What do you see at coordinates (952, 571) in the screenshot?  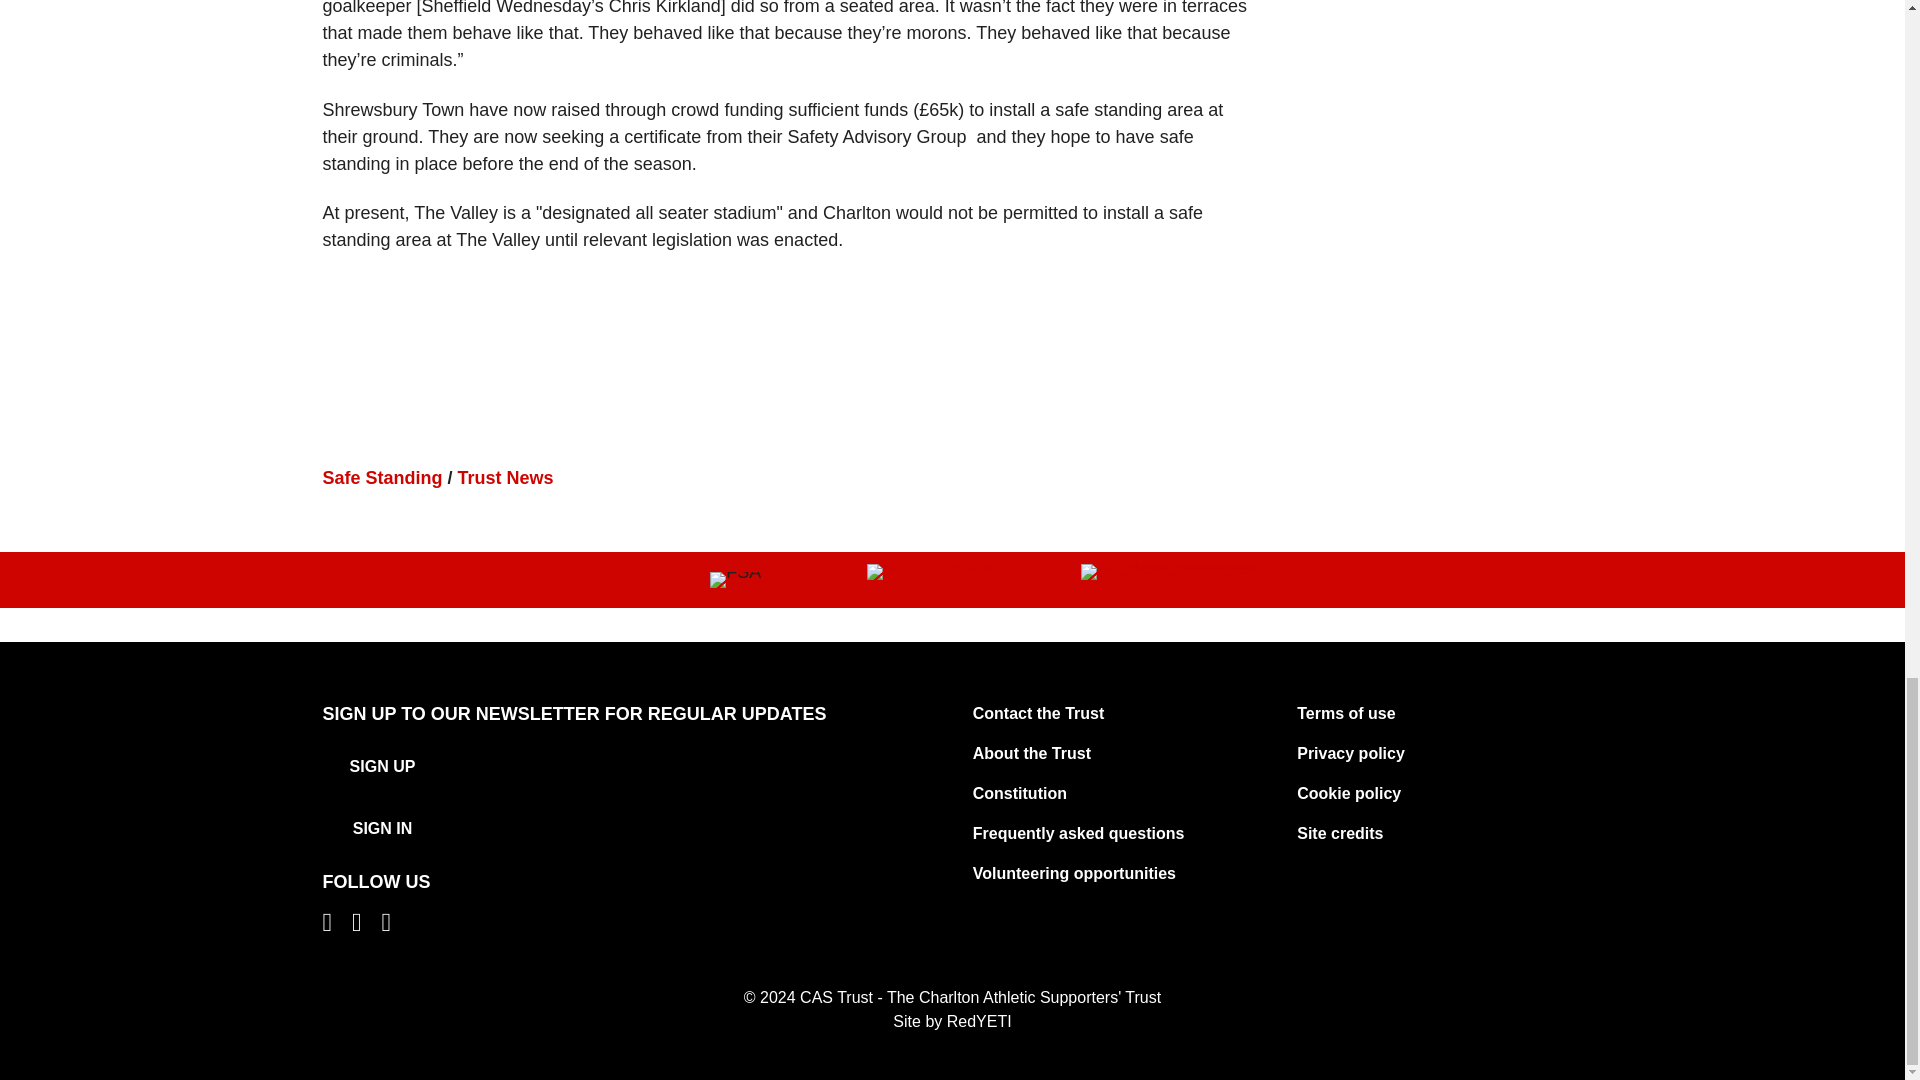 I see `CASTrust-Site-Icon` at bounding box center [952, 571].